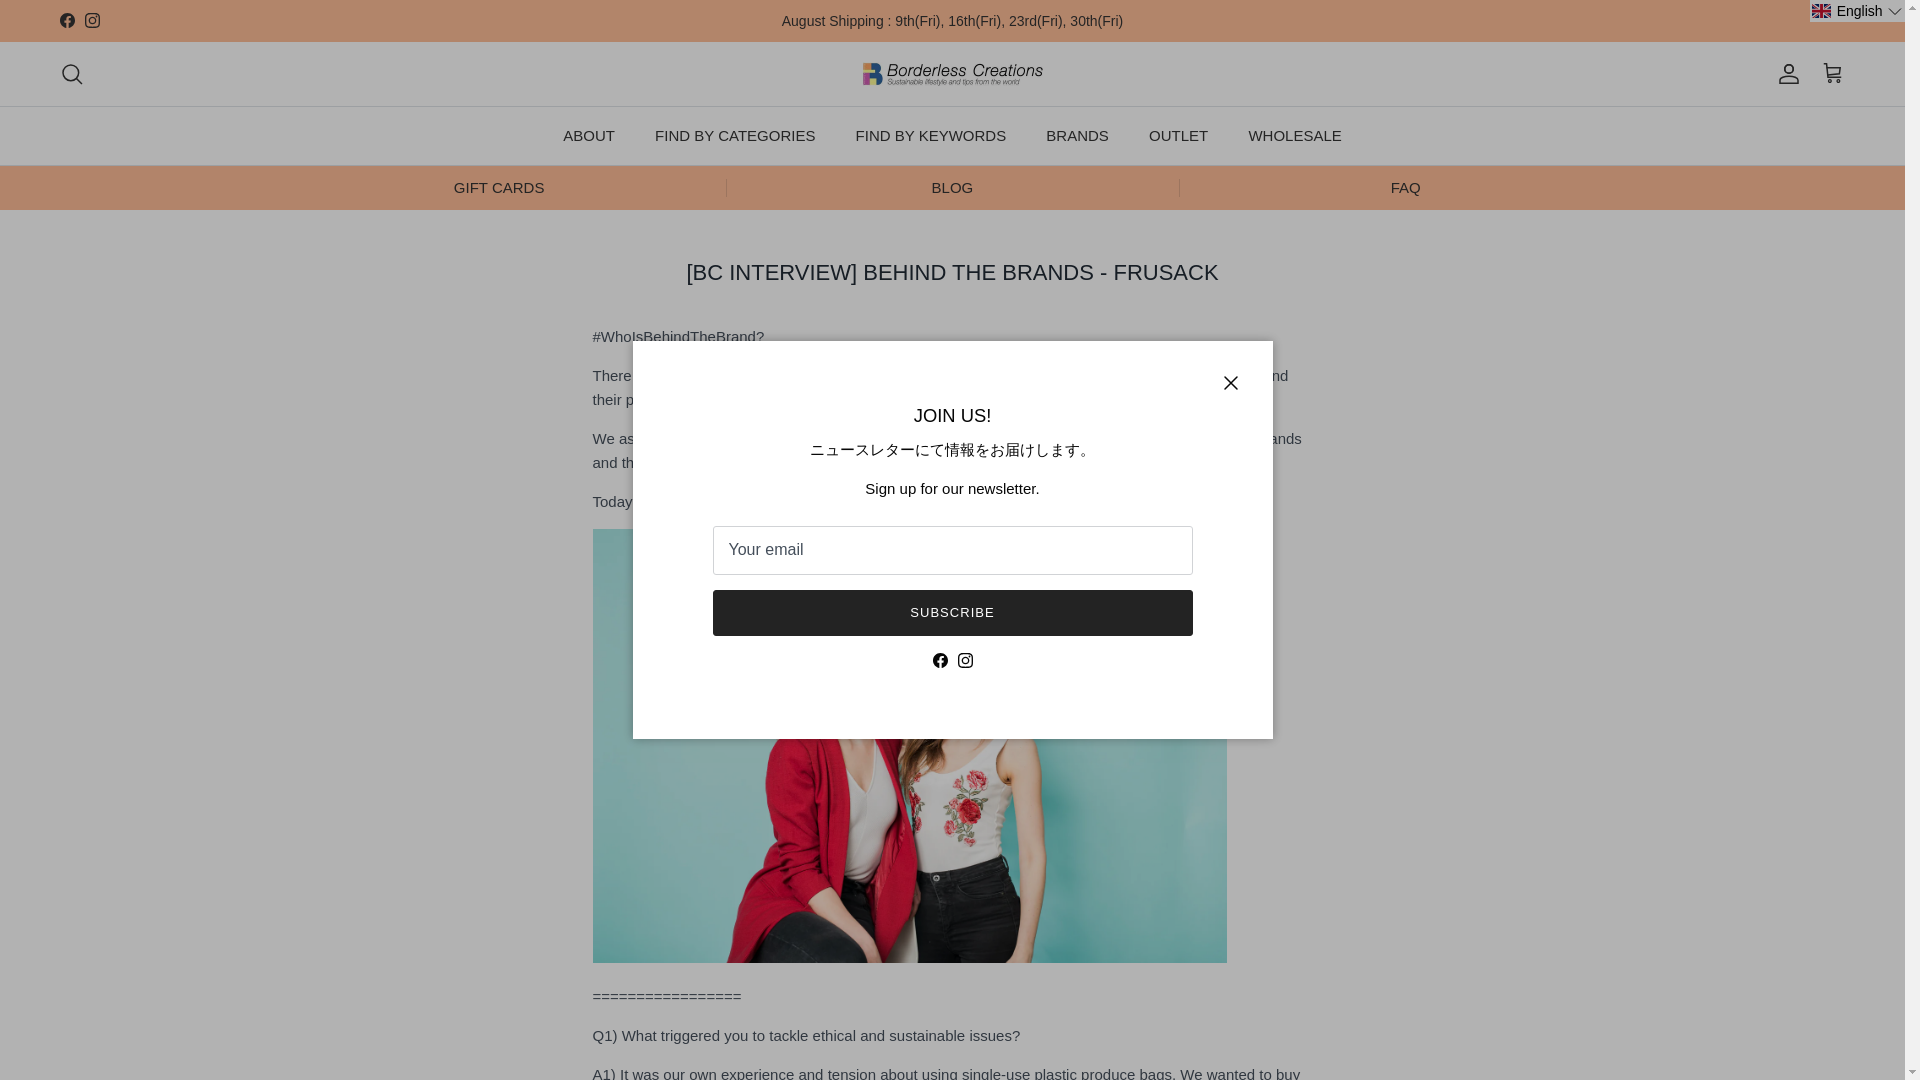  Describe the element at coordinates (735, 136) in the screenshot. I see `FIND BY CATEGORIES` at that location.